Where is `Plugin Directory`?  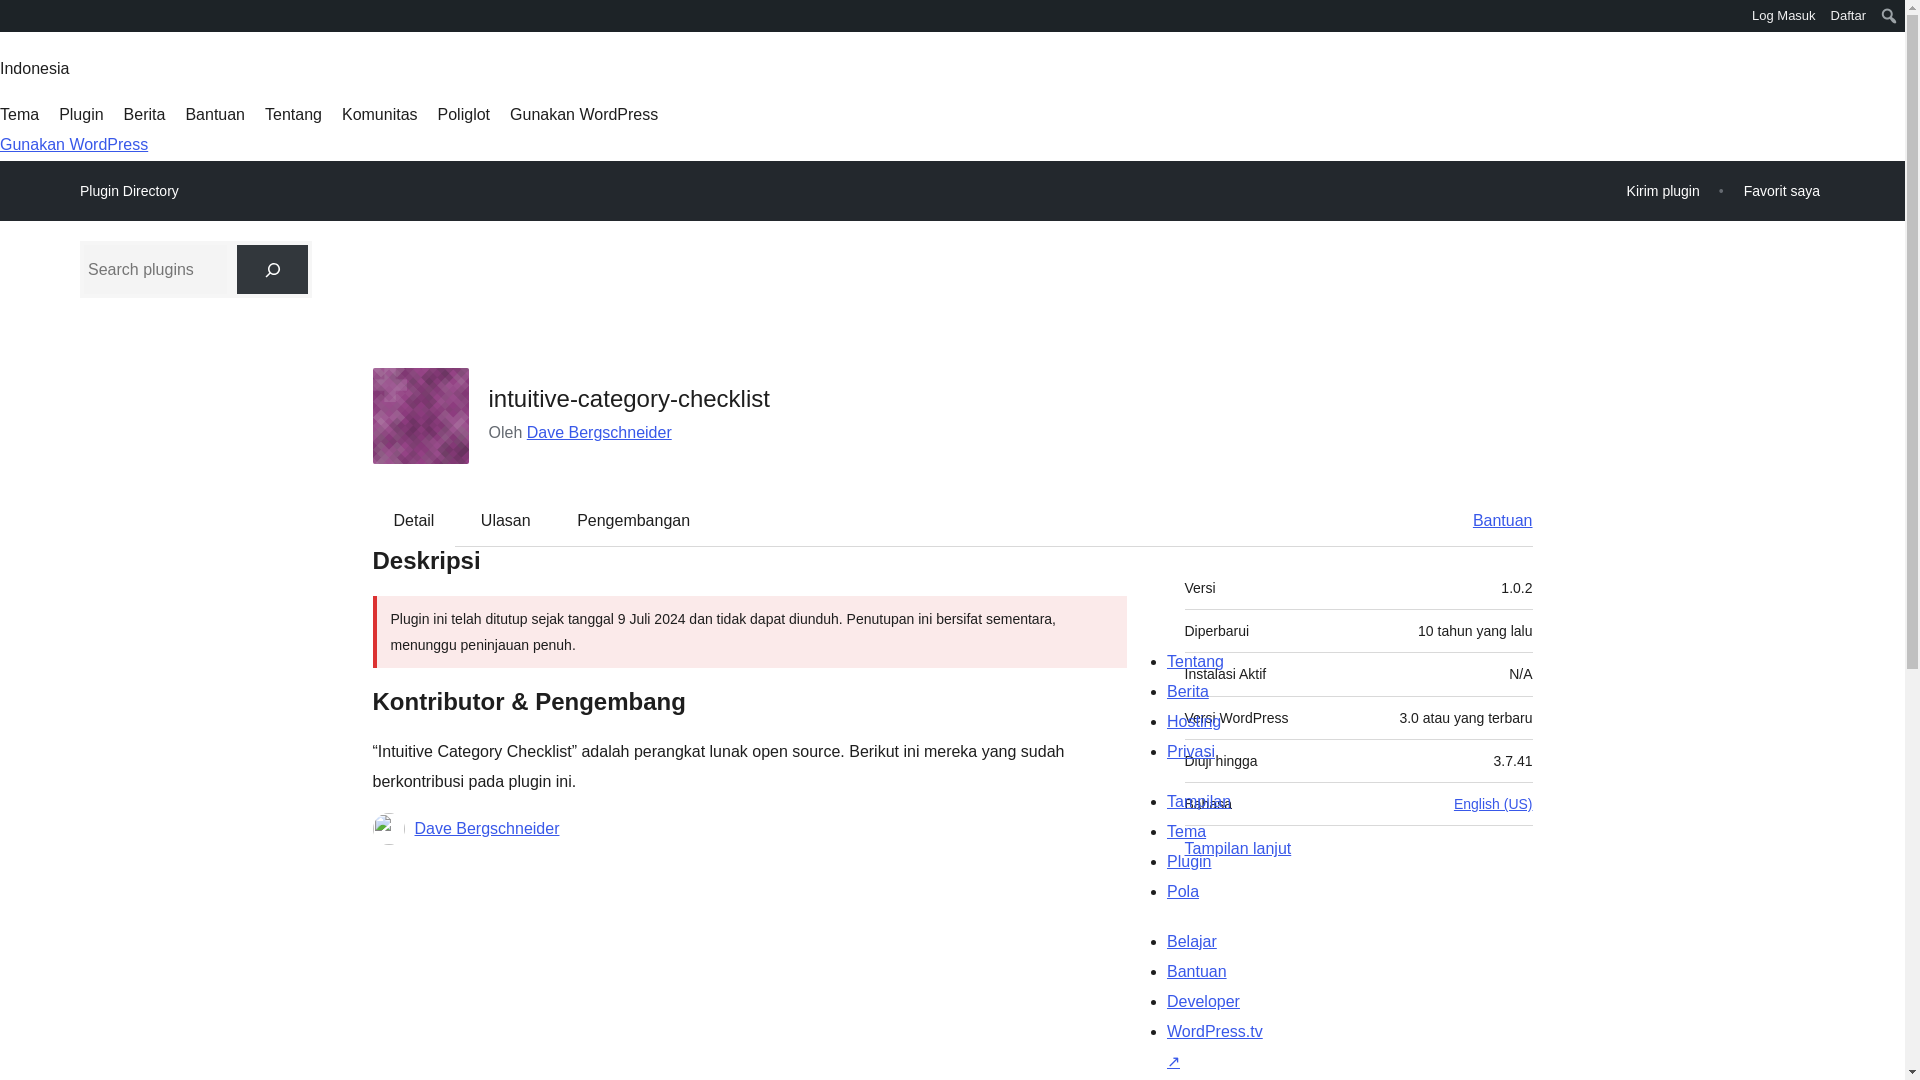
Plugin Directory is located at coordinates (129, 191).